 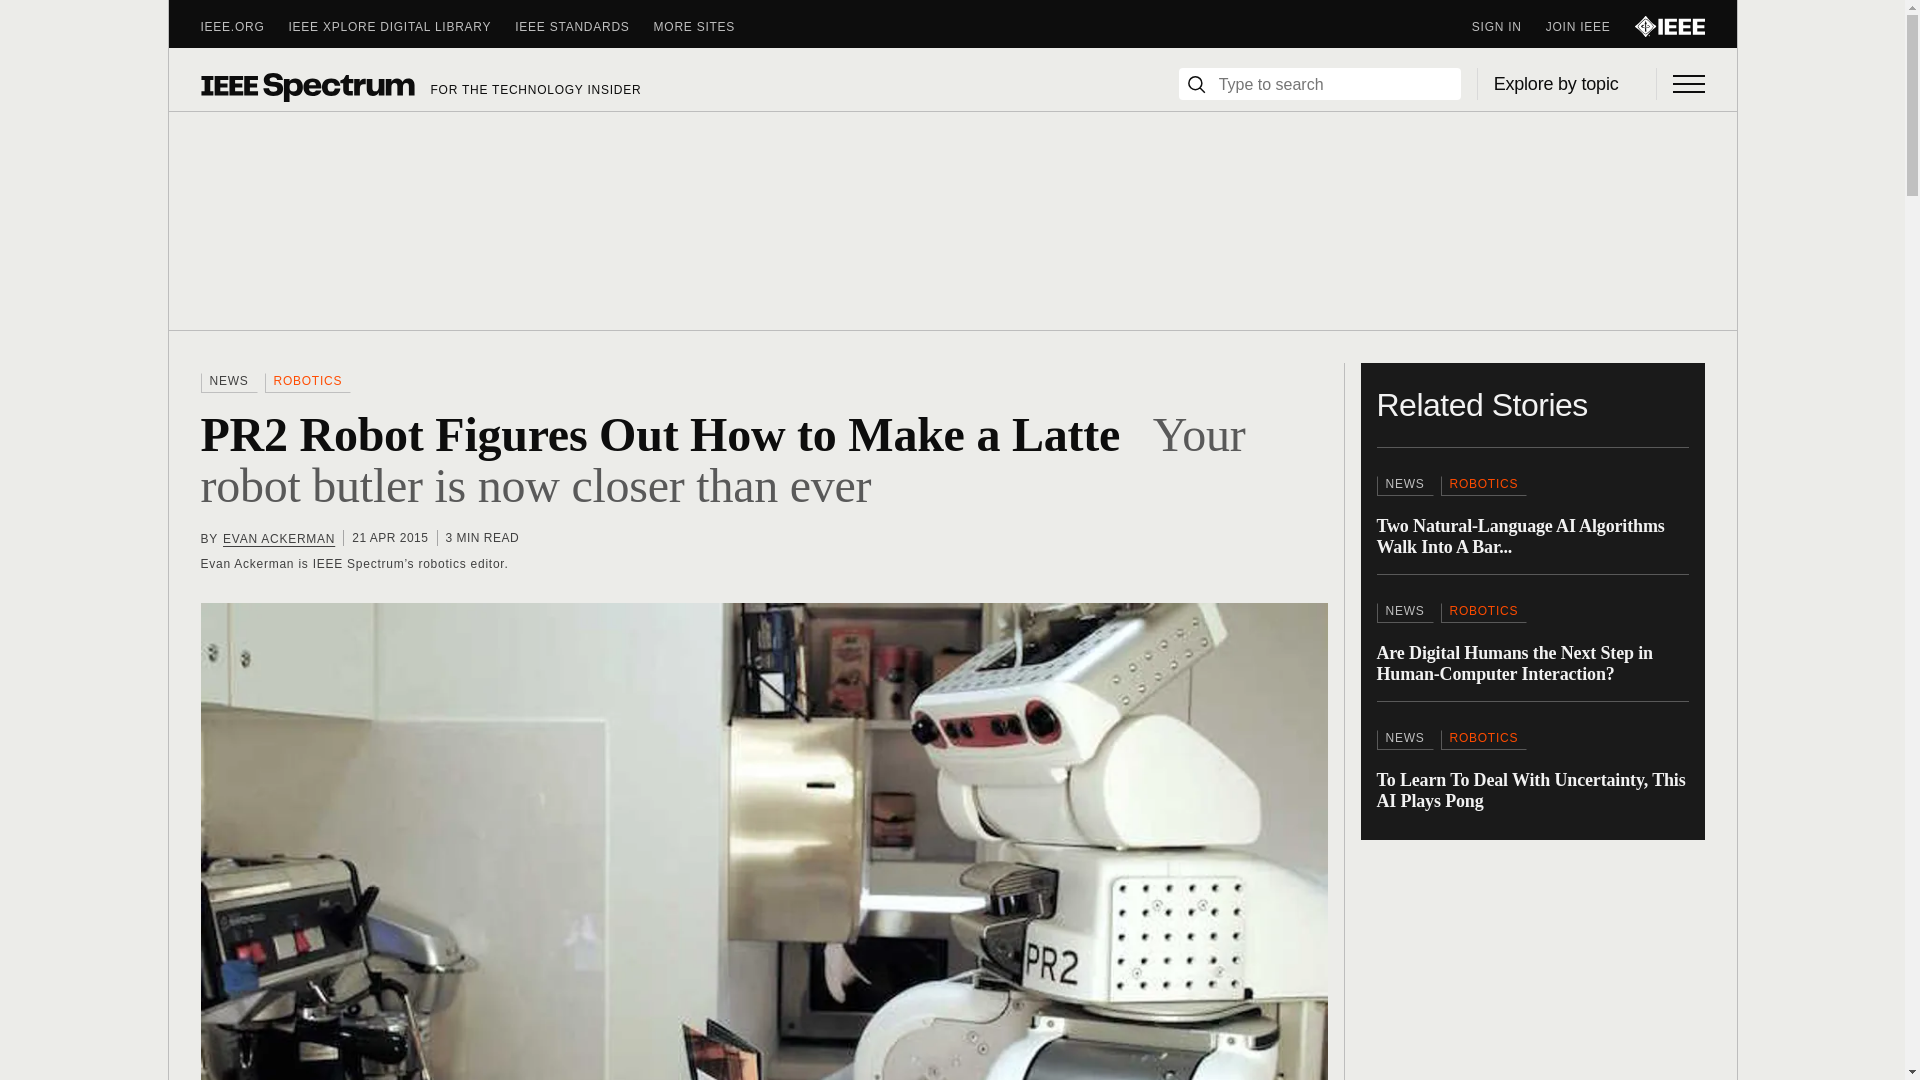 What do you see at coordinates (1590, 26) in the screenshot?
I see `JOIN IEEE` at bounding box center [1590, 26].